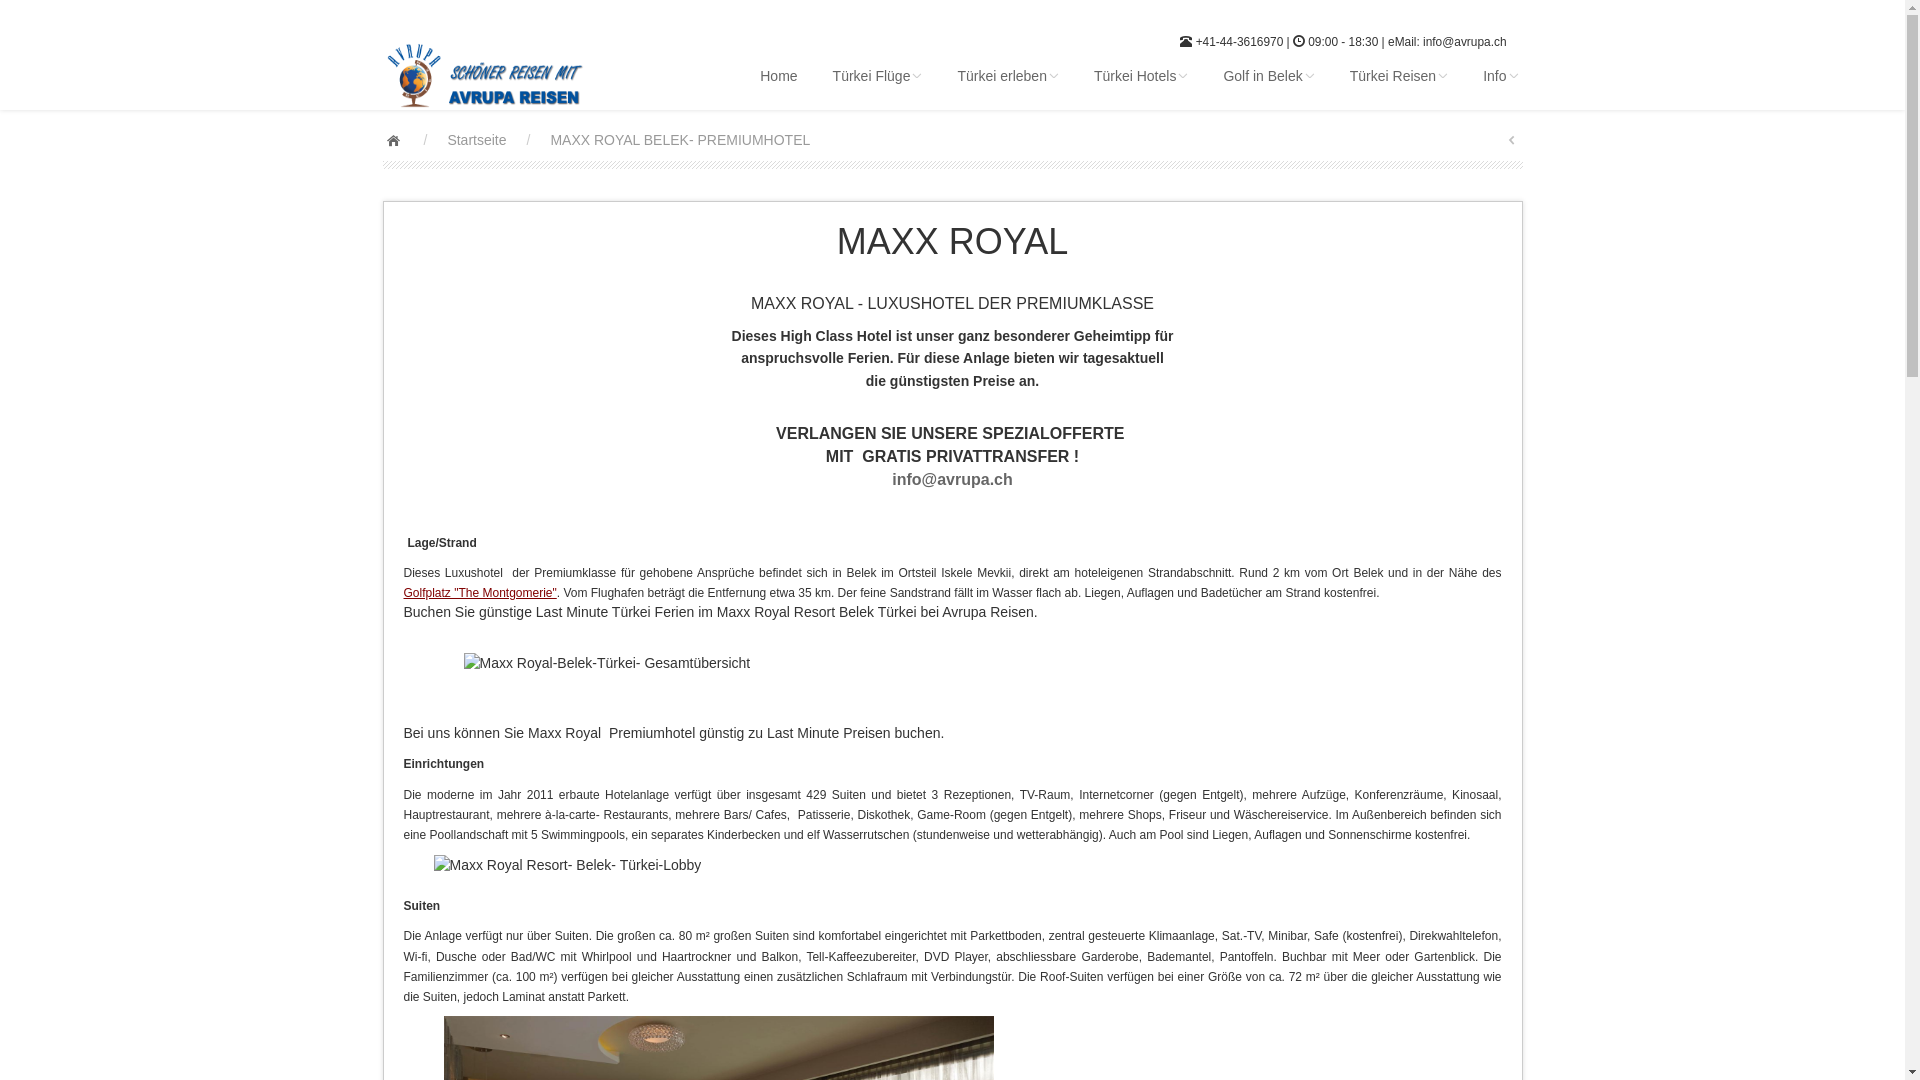  I want to click on Golfplatz "The Montgomerie", so click(480, 593).